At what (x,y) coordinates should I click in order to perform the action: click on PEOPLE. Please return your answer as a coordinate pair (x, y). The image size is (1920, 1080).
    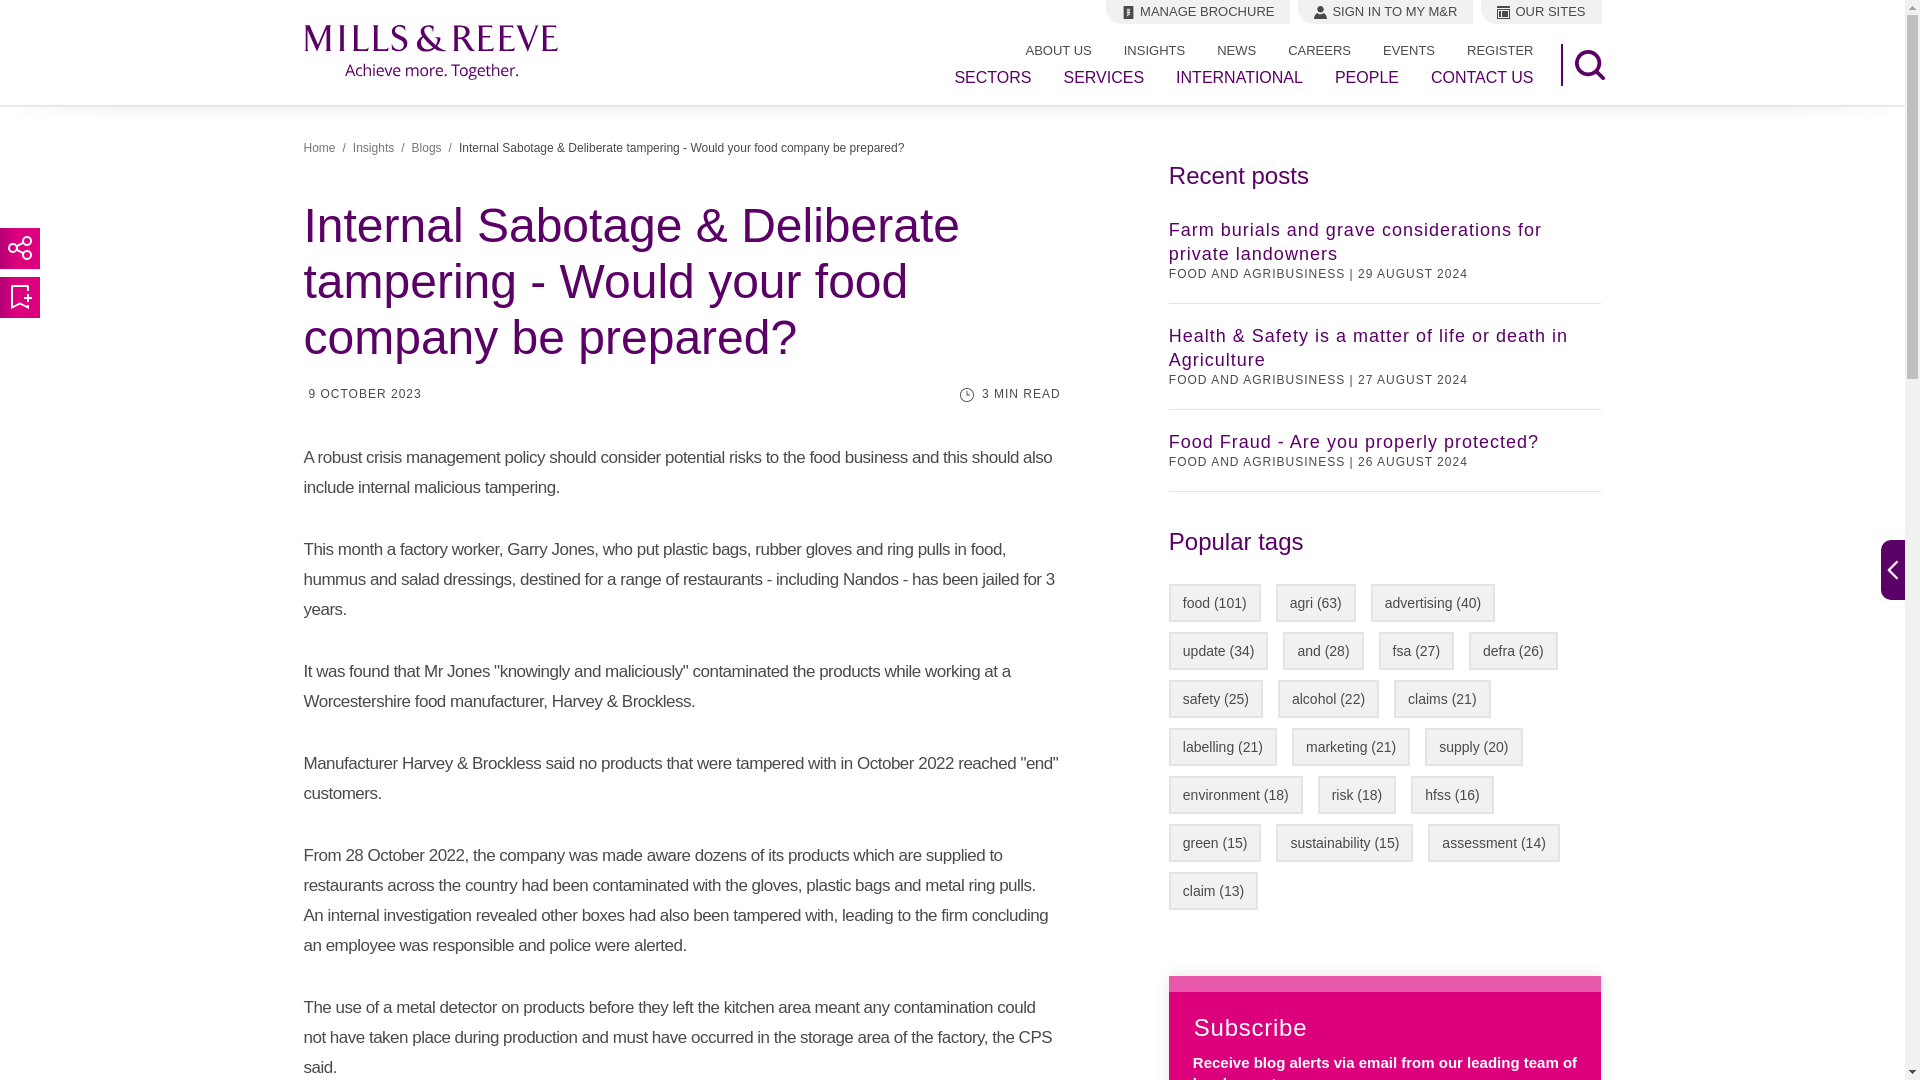
    Looking at the image, I should click on (1366, 78).